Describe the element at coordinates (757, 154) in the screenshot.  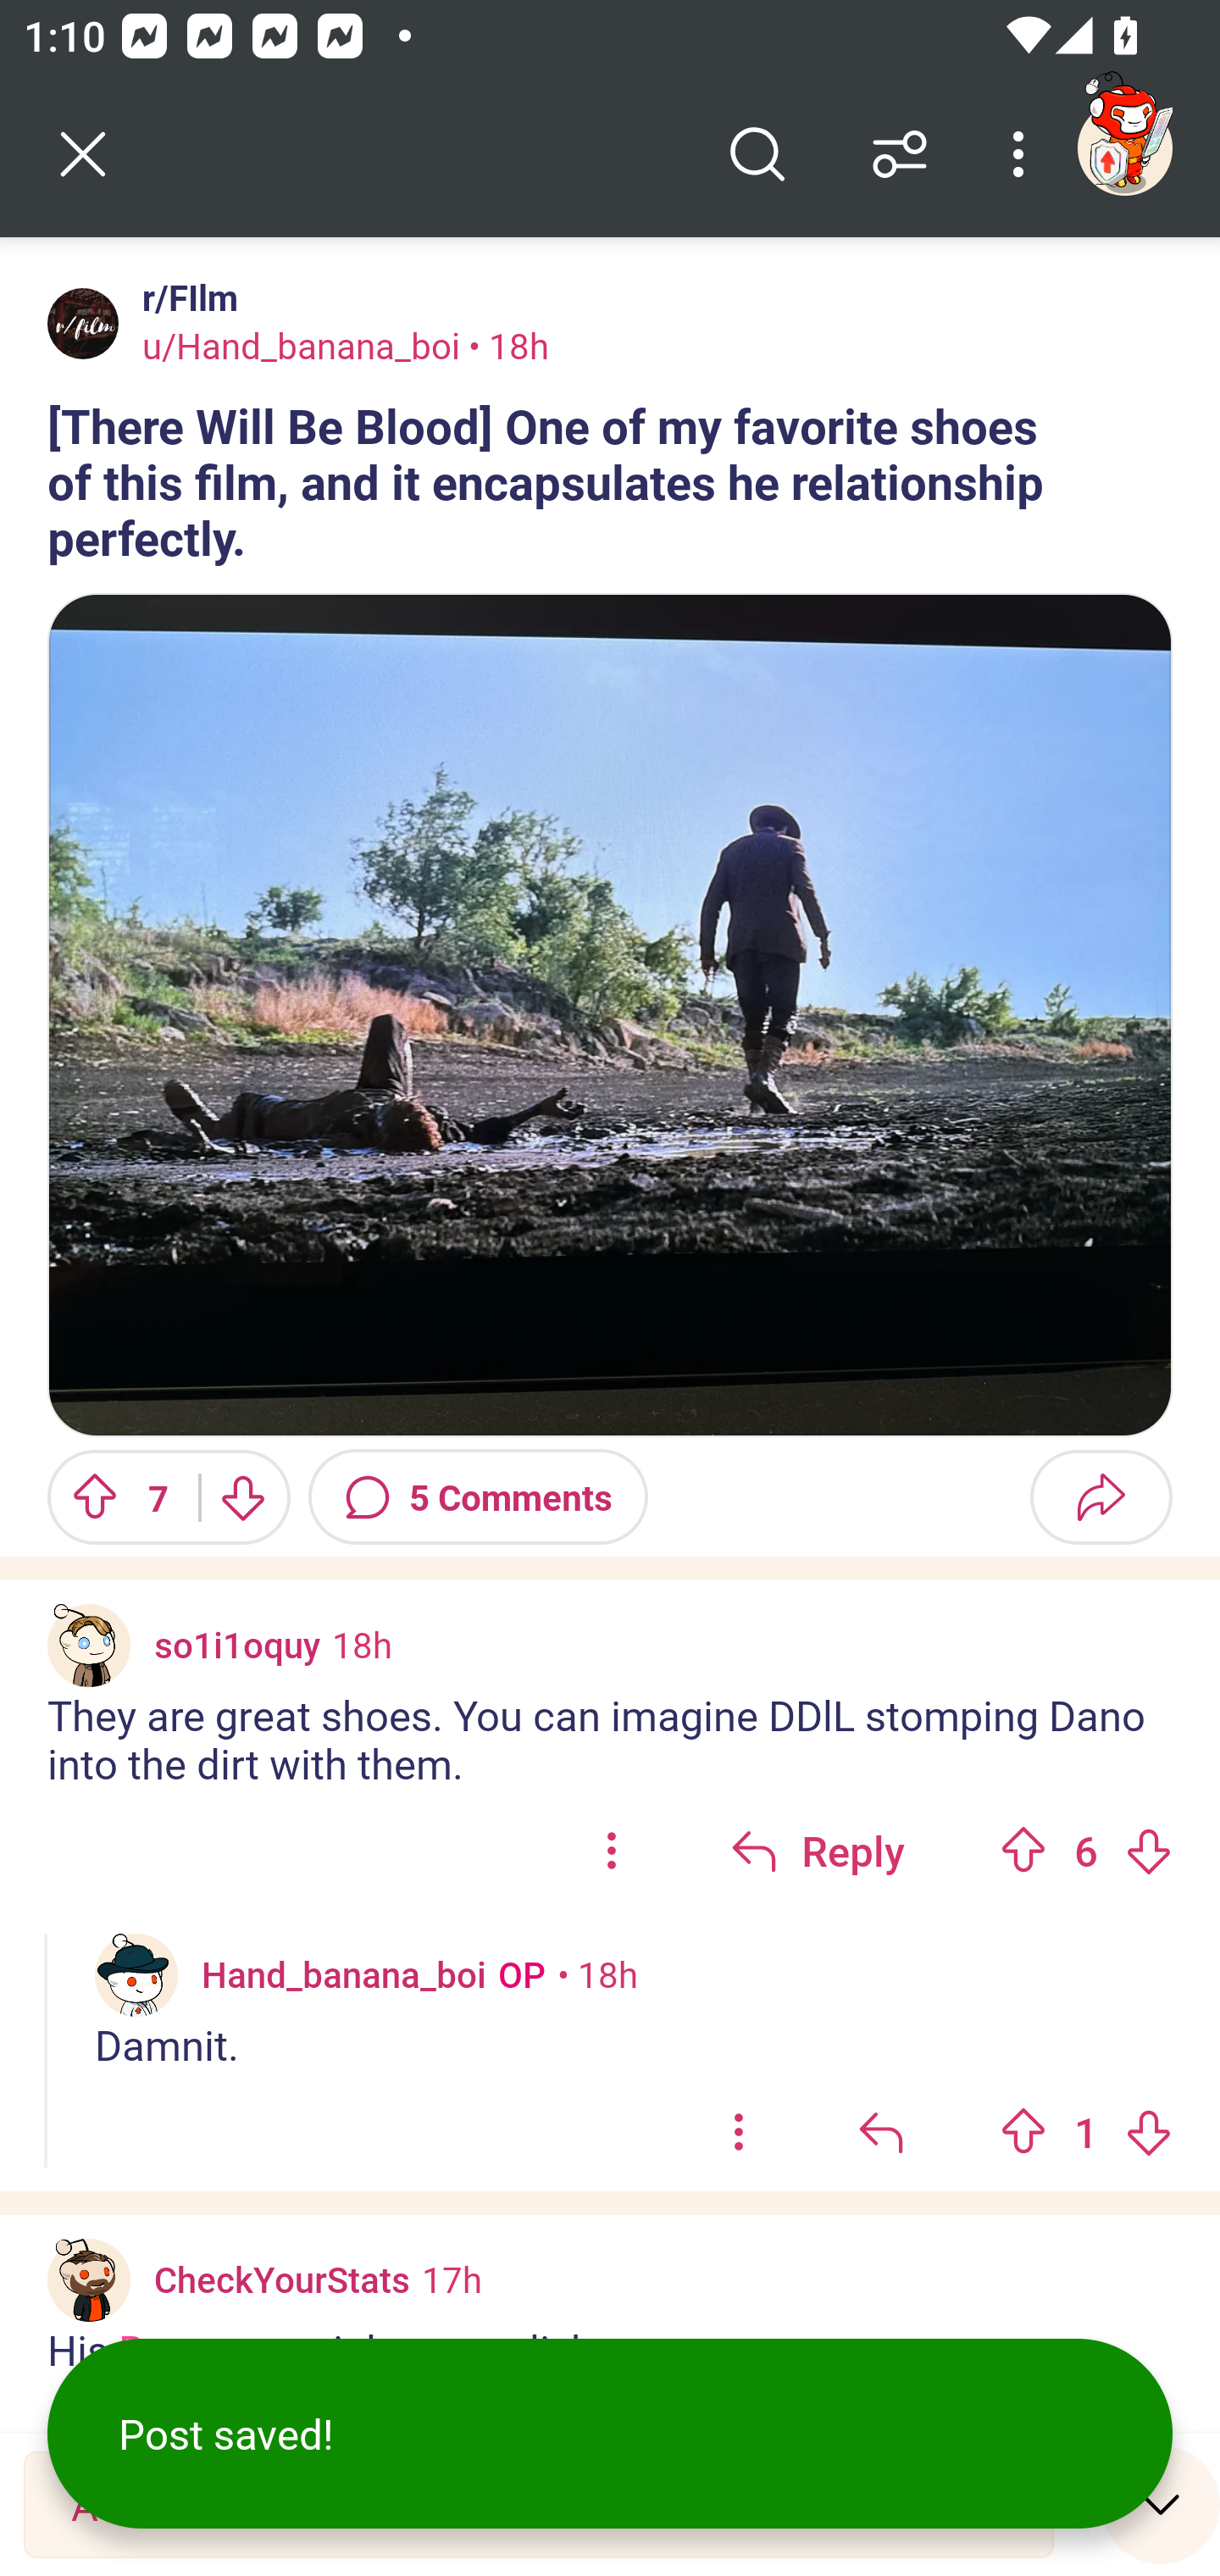
I see `Search comments` at that location.